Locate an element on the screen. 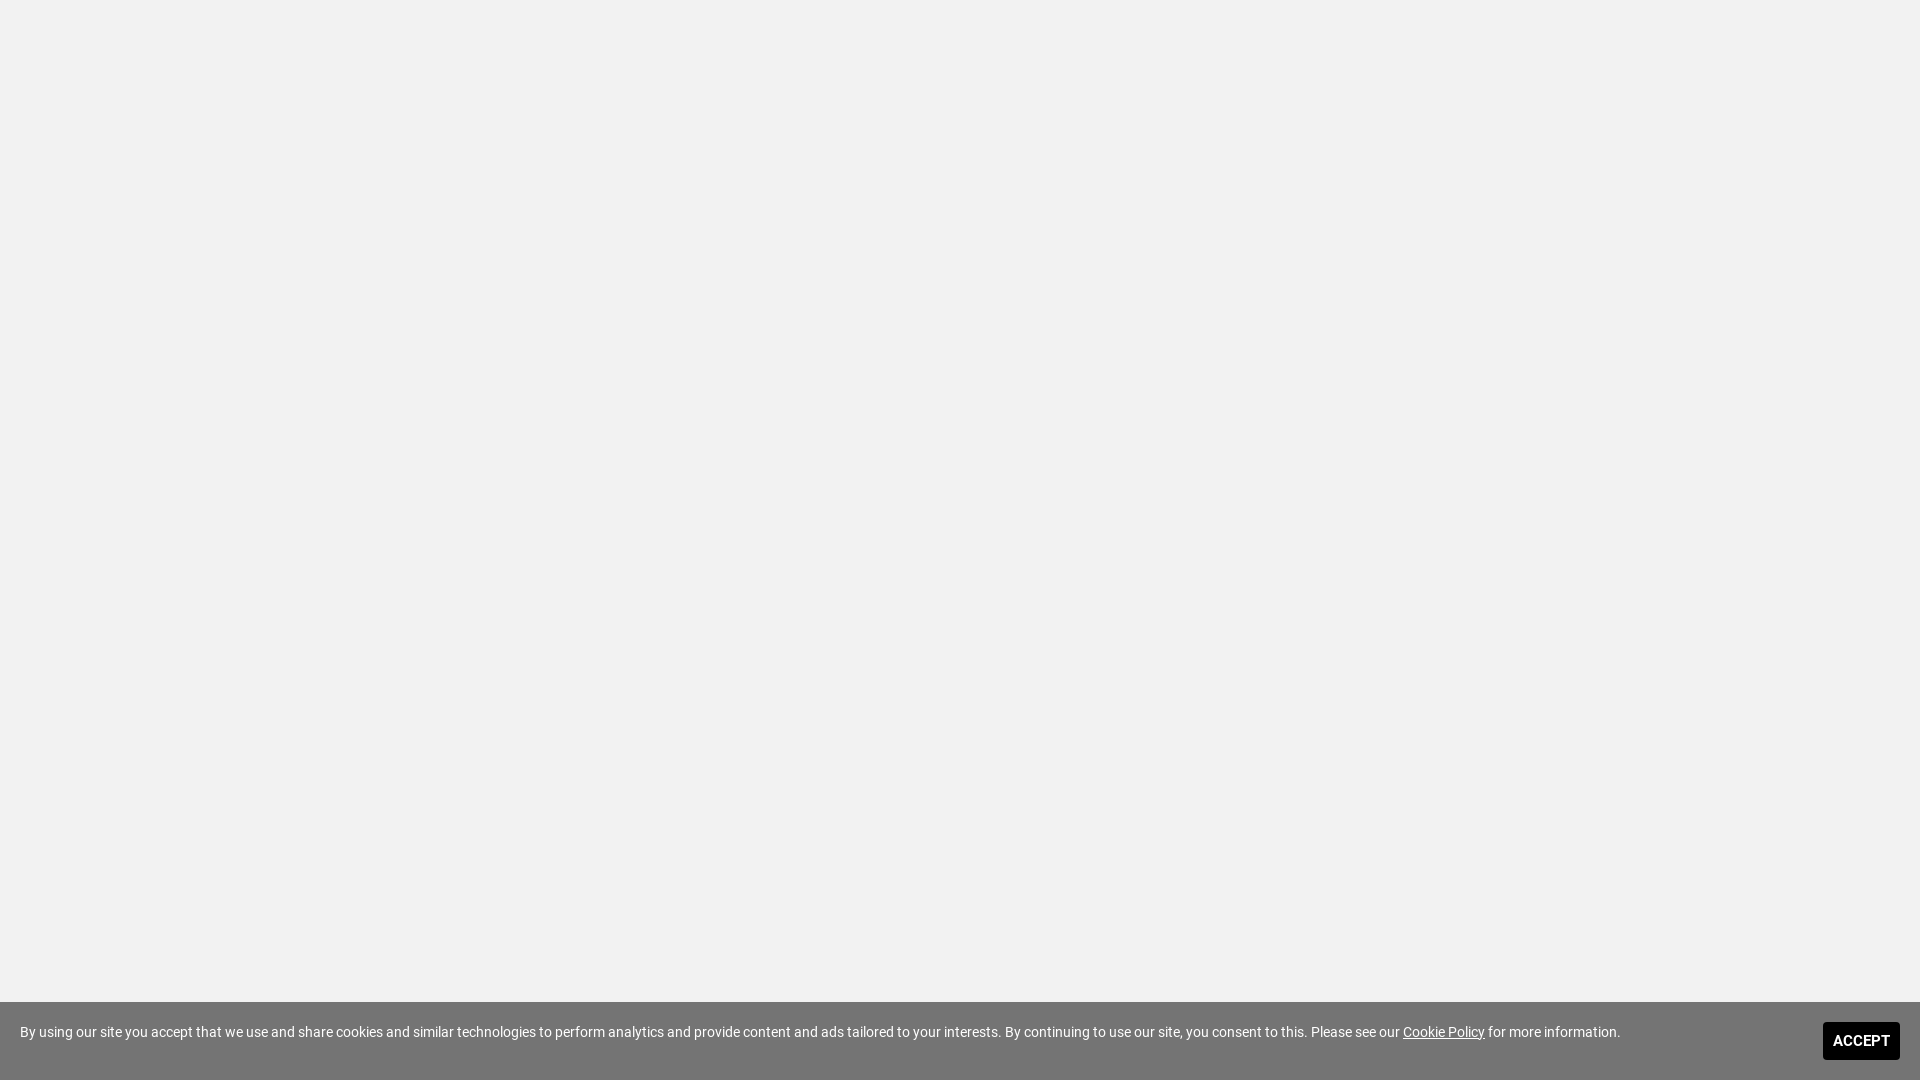 This screenshot has height=1080, width=1920. ACCEPT is located at coordinates (1862, 1042).